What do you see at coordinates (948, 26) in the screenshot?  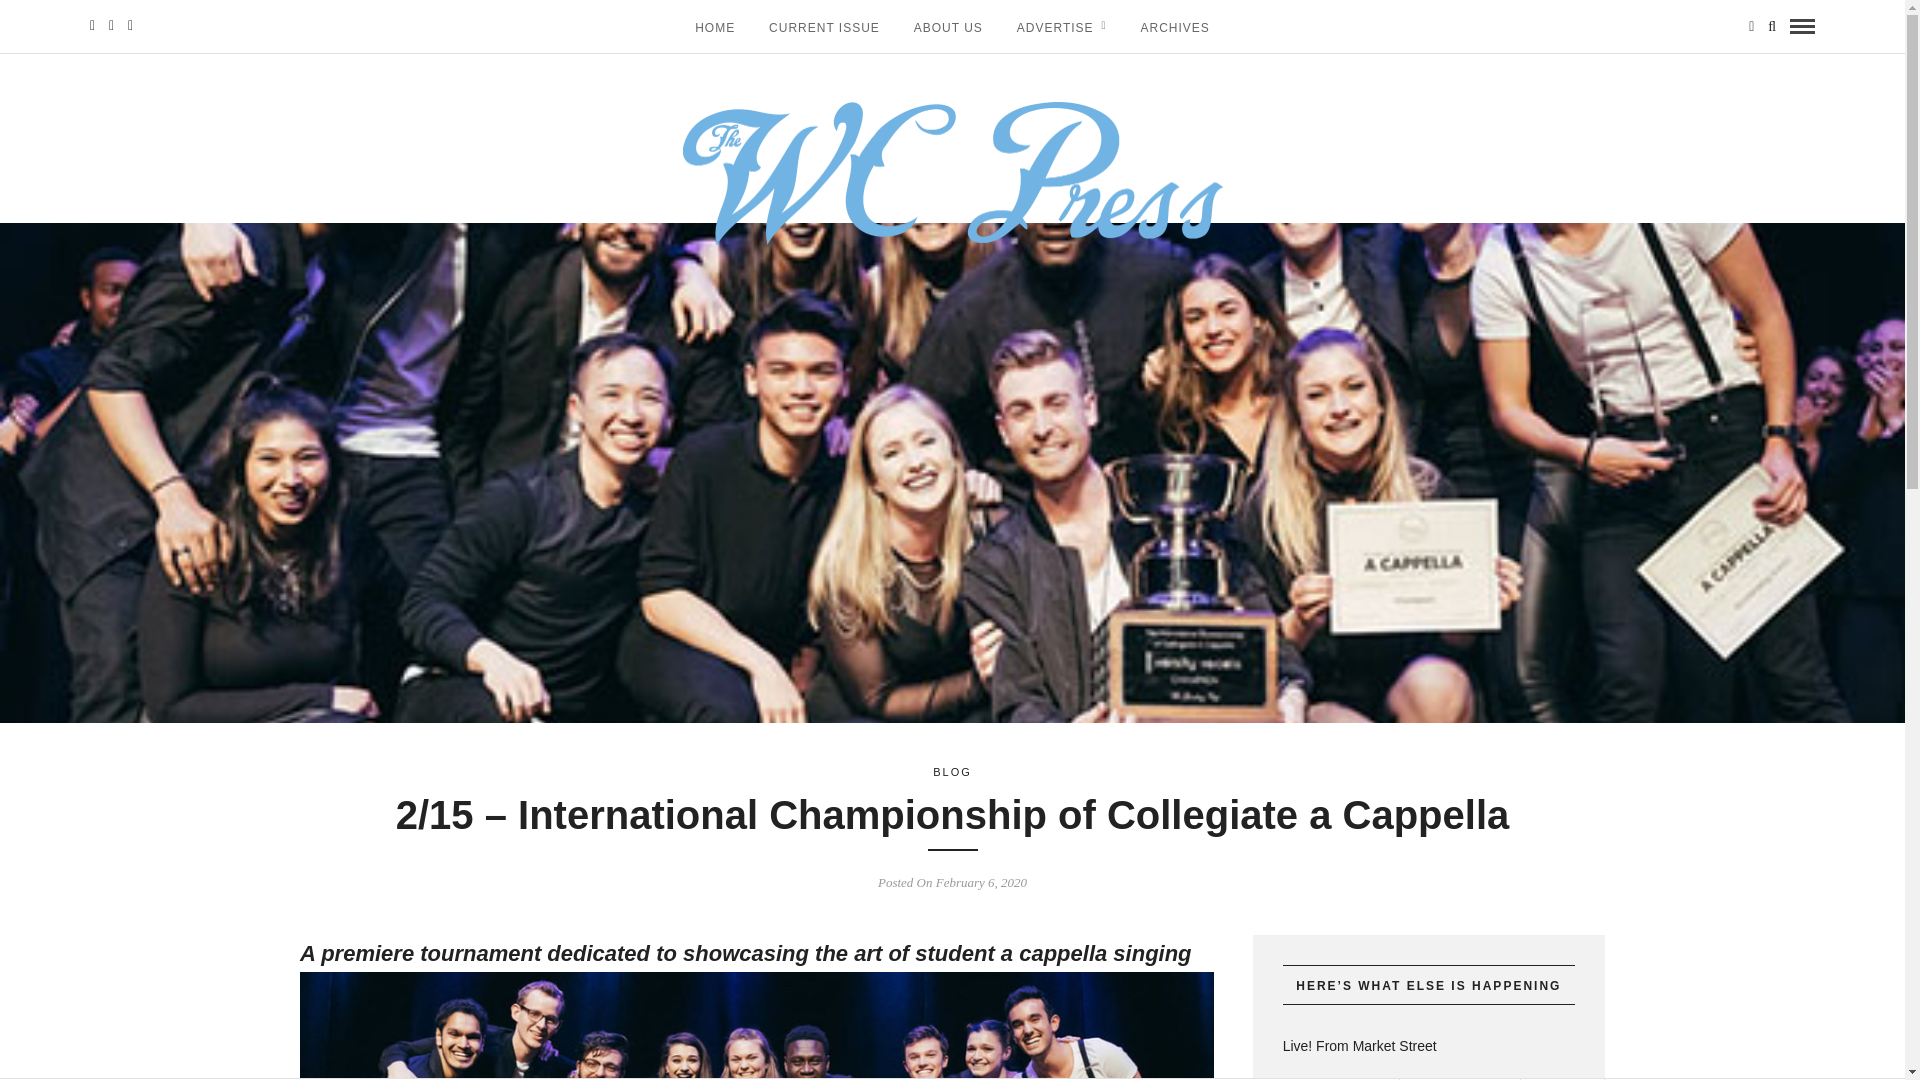 I see `ABOUT US` at bounding box center [948, 26].